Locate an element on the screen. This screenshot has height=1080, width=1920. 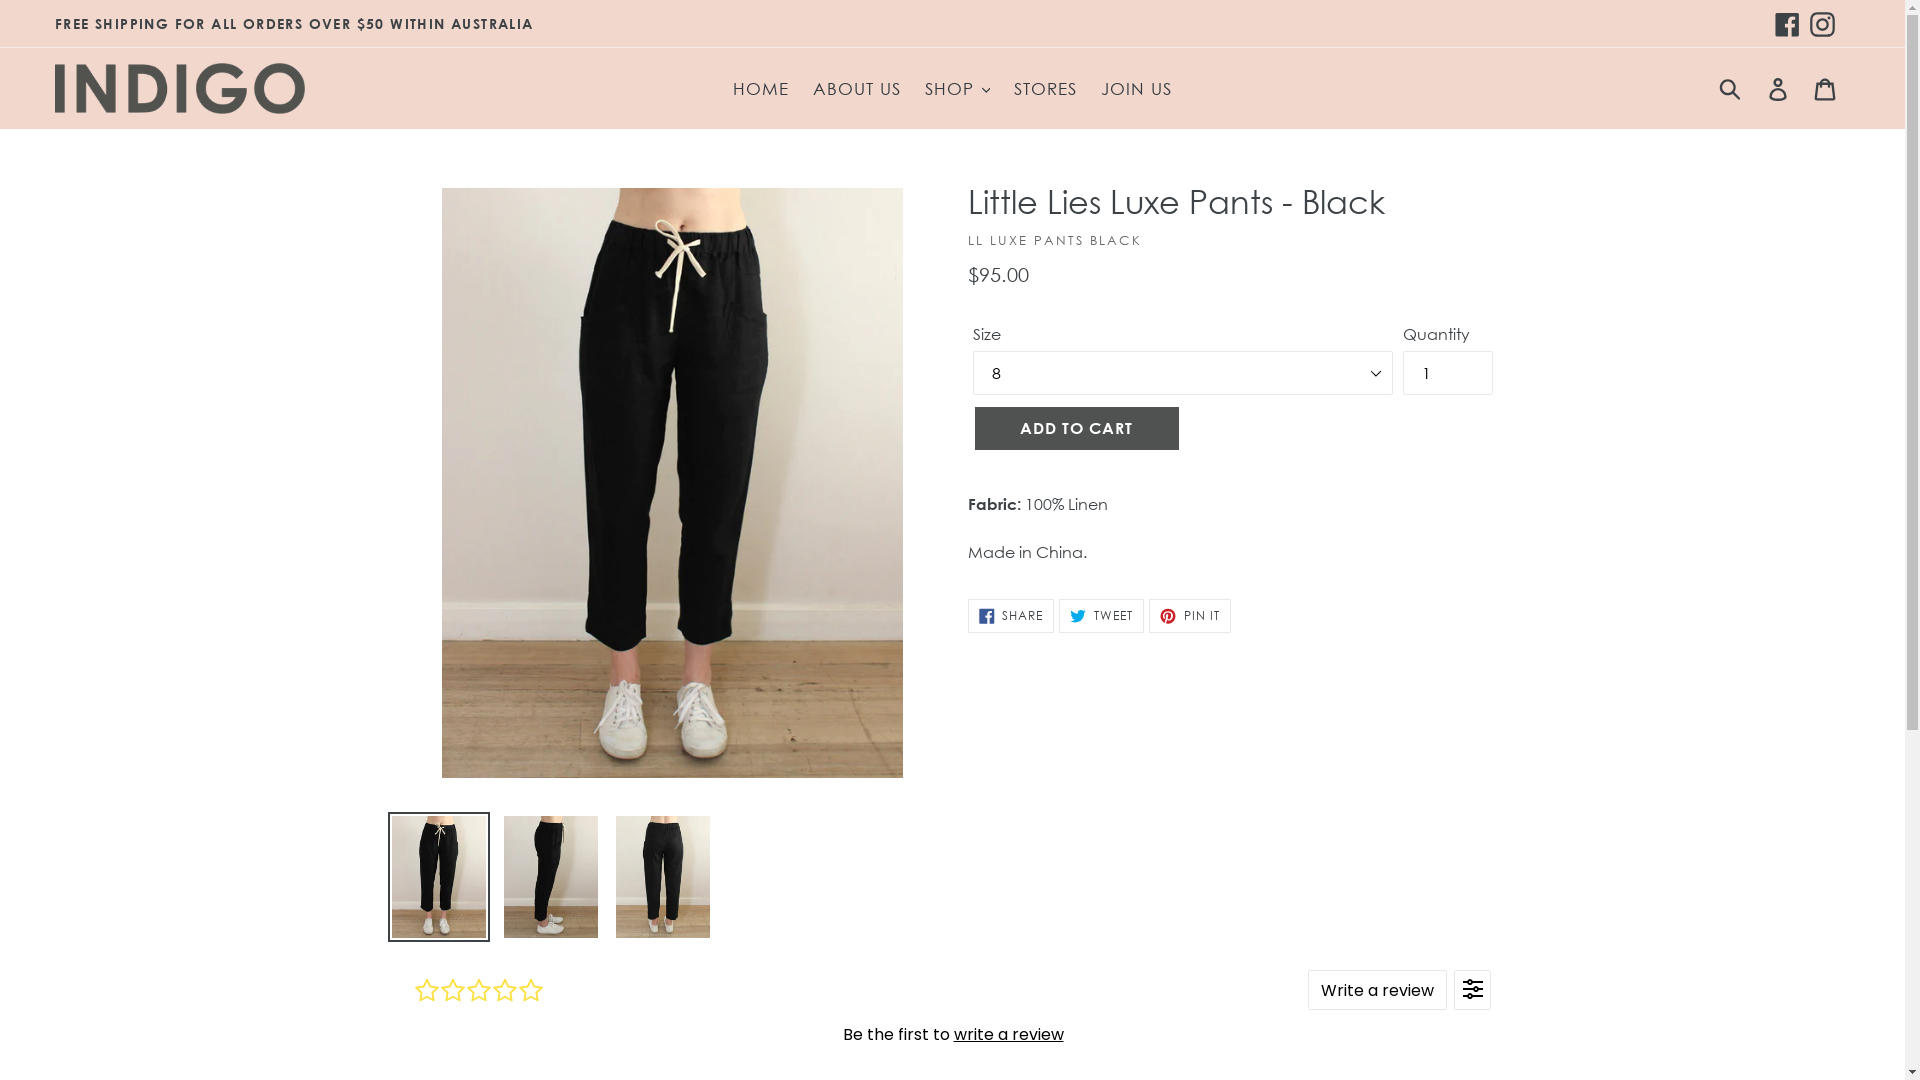
Facebook is located at coordinates (1788, 24).